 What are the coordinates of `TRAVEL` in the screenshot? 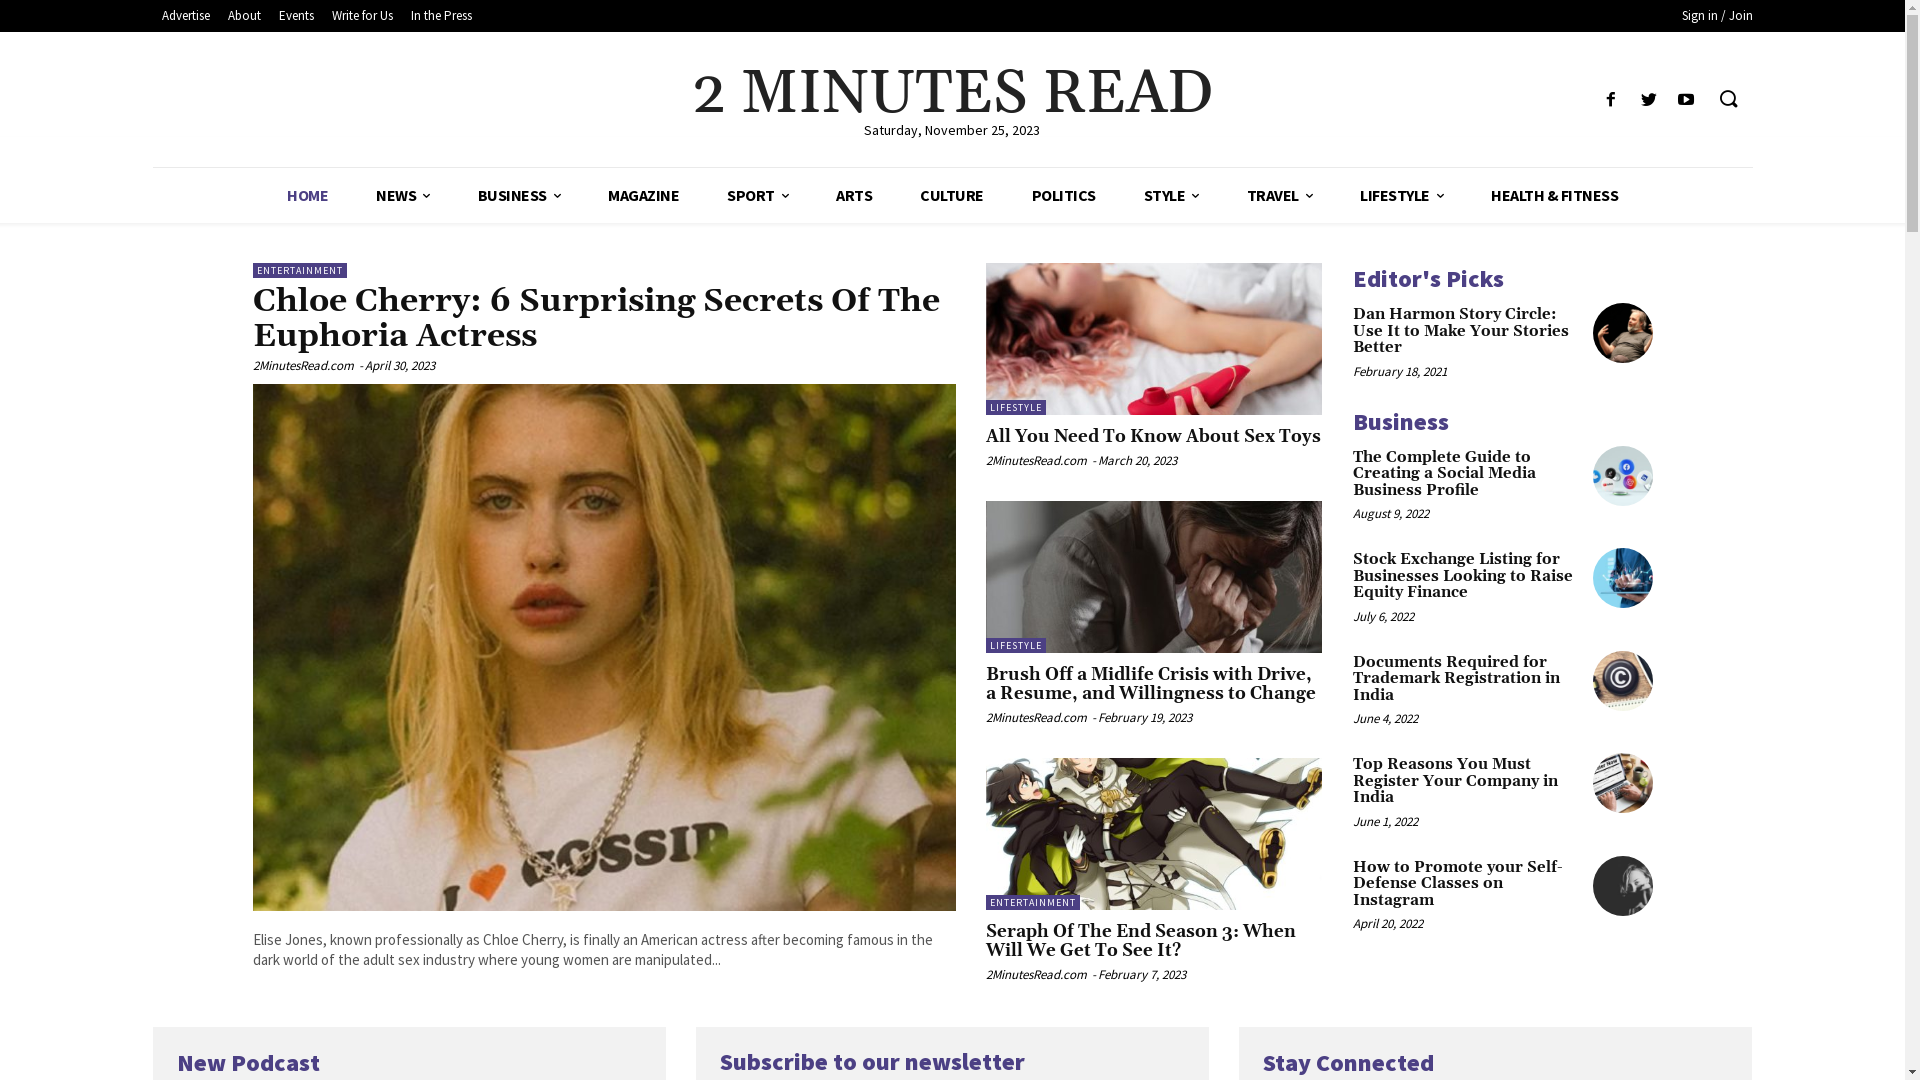 It's located at (1279, 196).